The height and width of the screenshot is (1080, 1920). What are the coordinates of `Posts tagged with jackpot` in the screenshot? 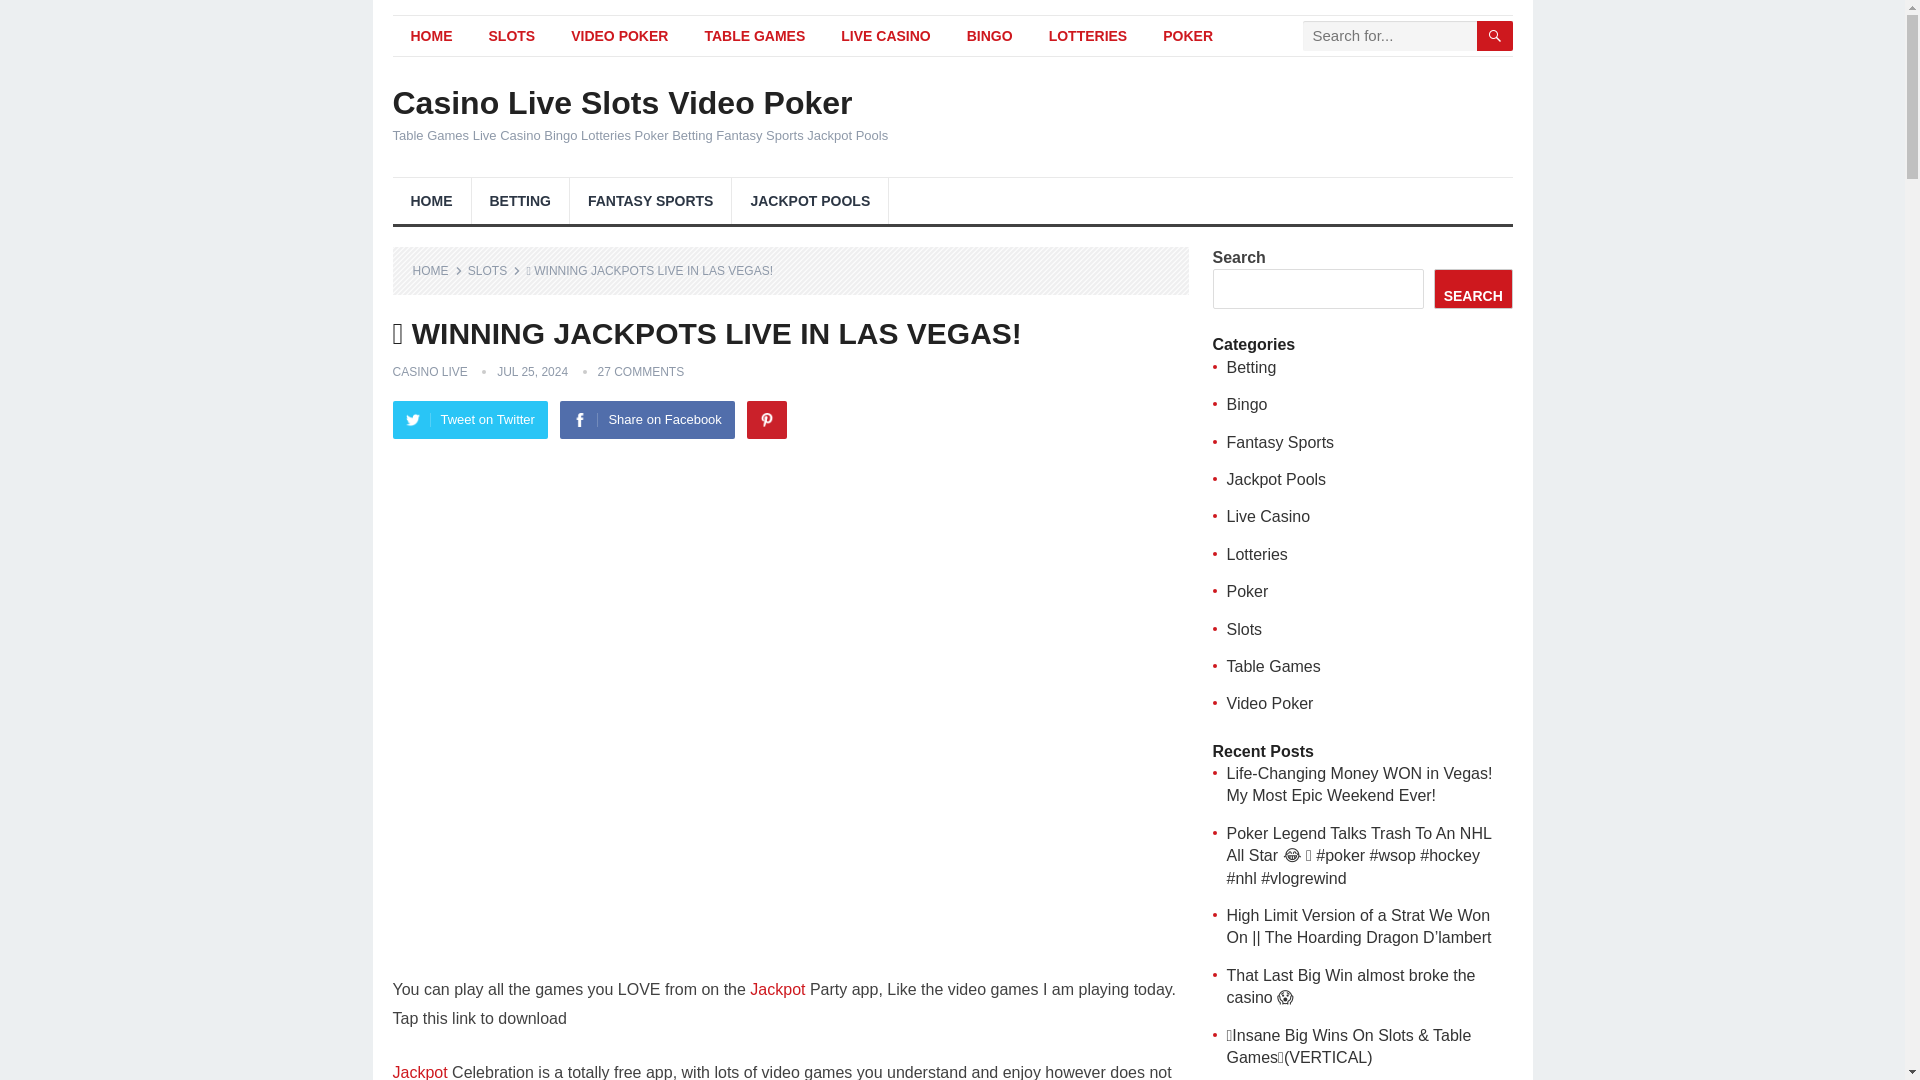 It's located at (419, 1072).